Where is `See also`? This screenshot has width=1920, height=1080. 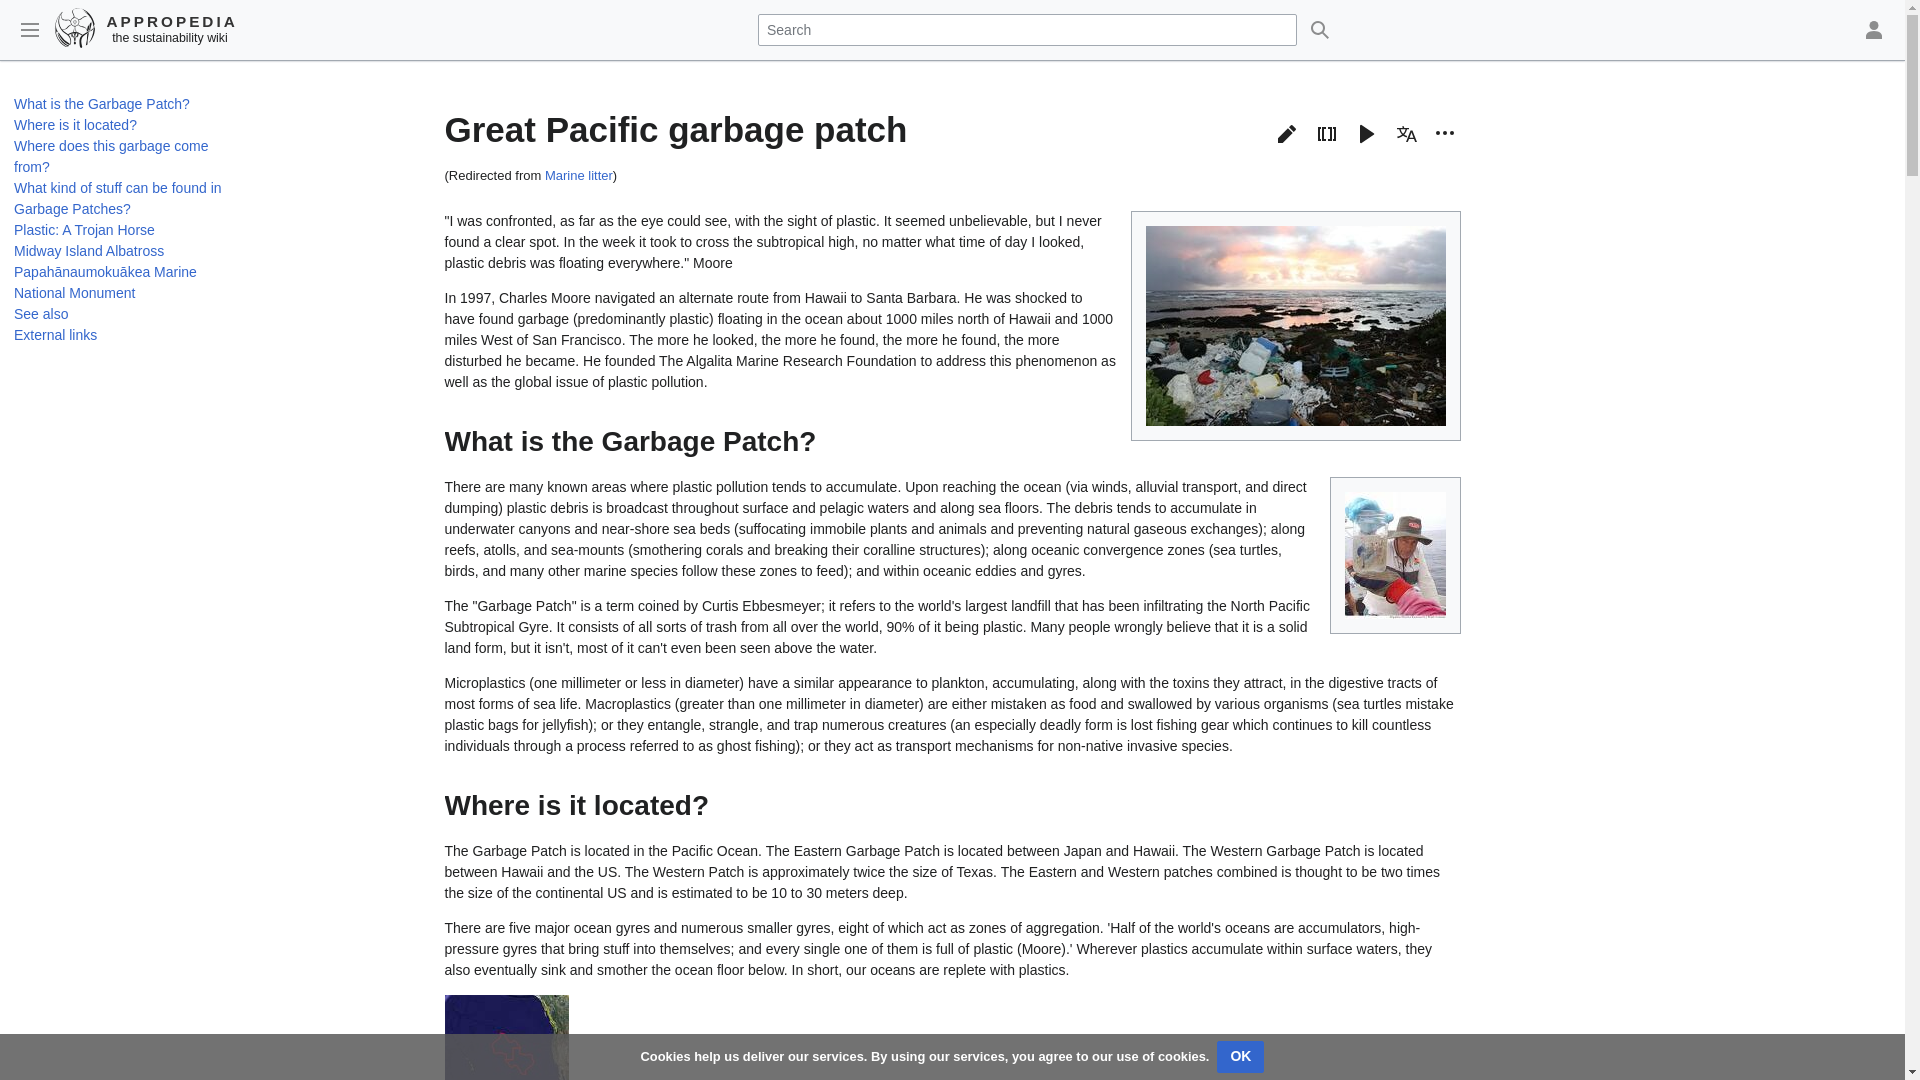 See also is located at coordinates (40, 313).